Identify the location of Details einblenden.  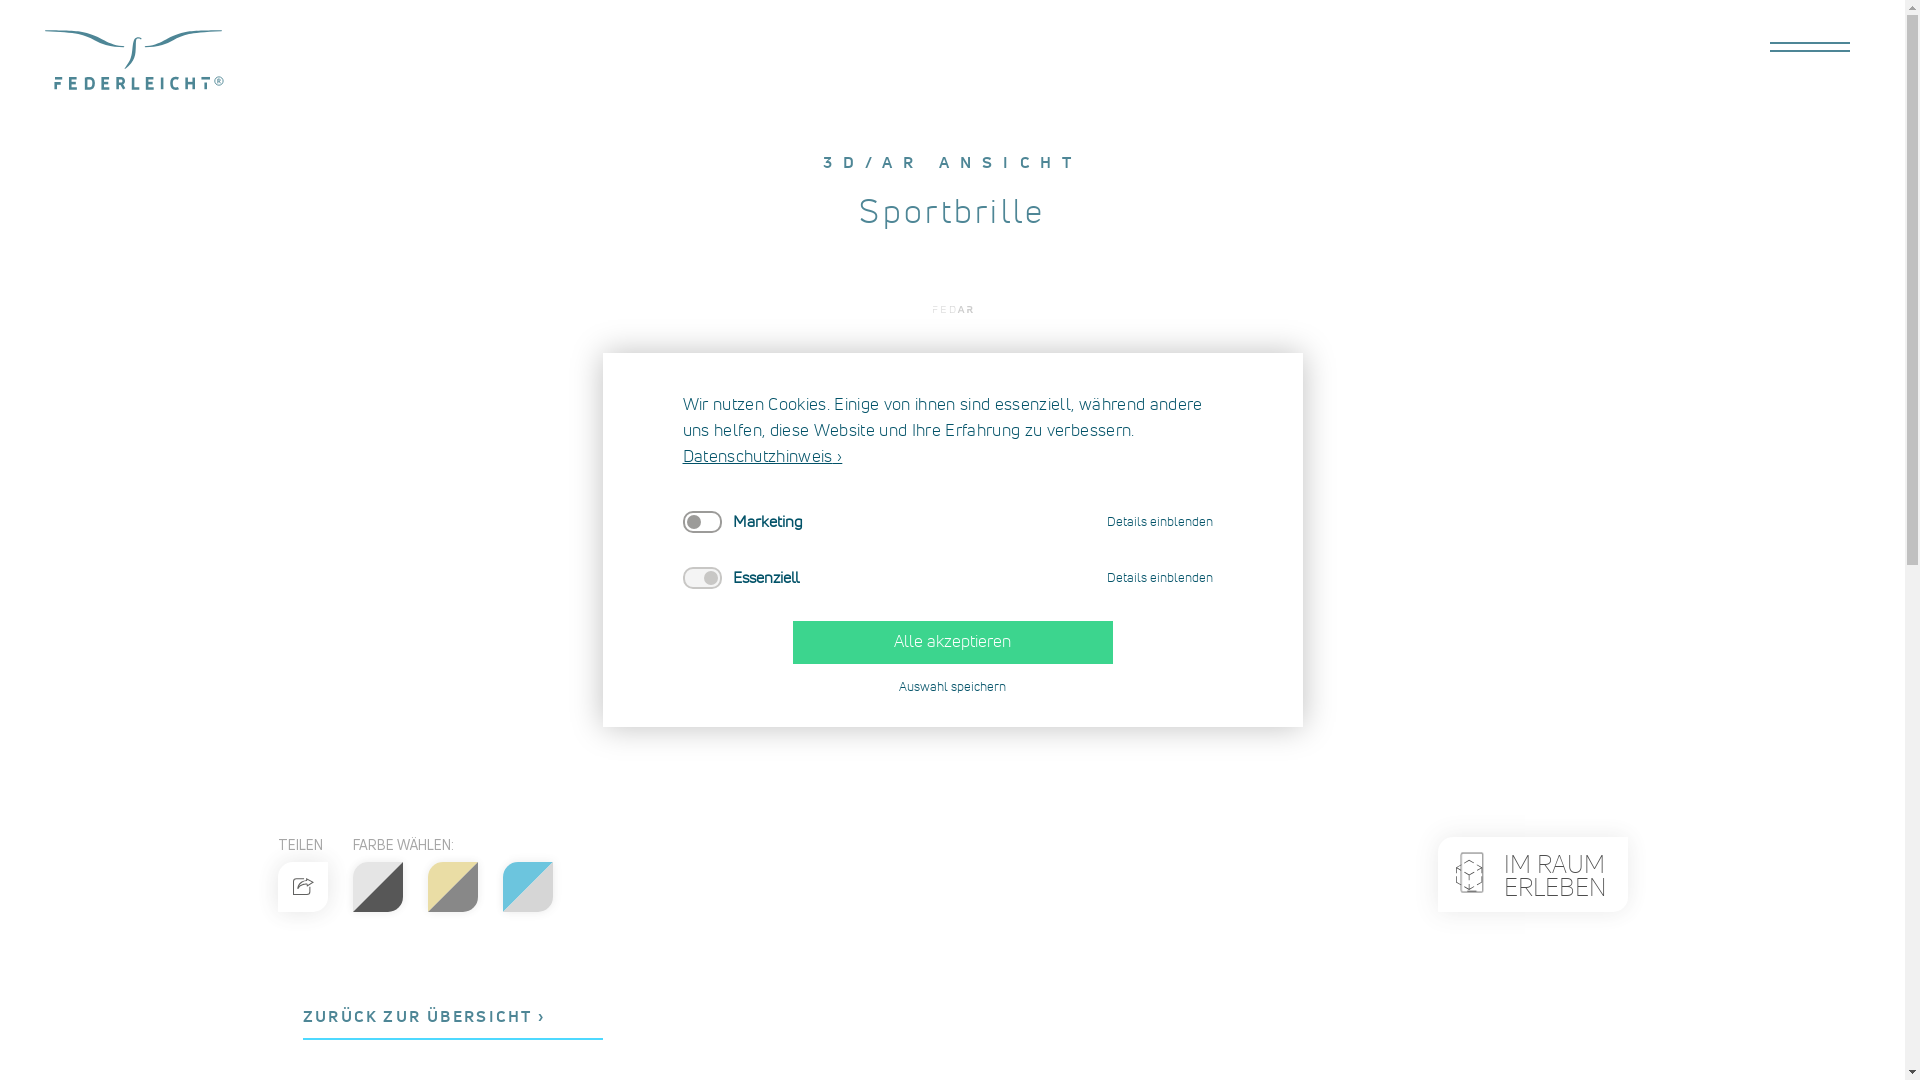
(1159, 522).